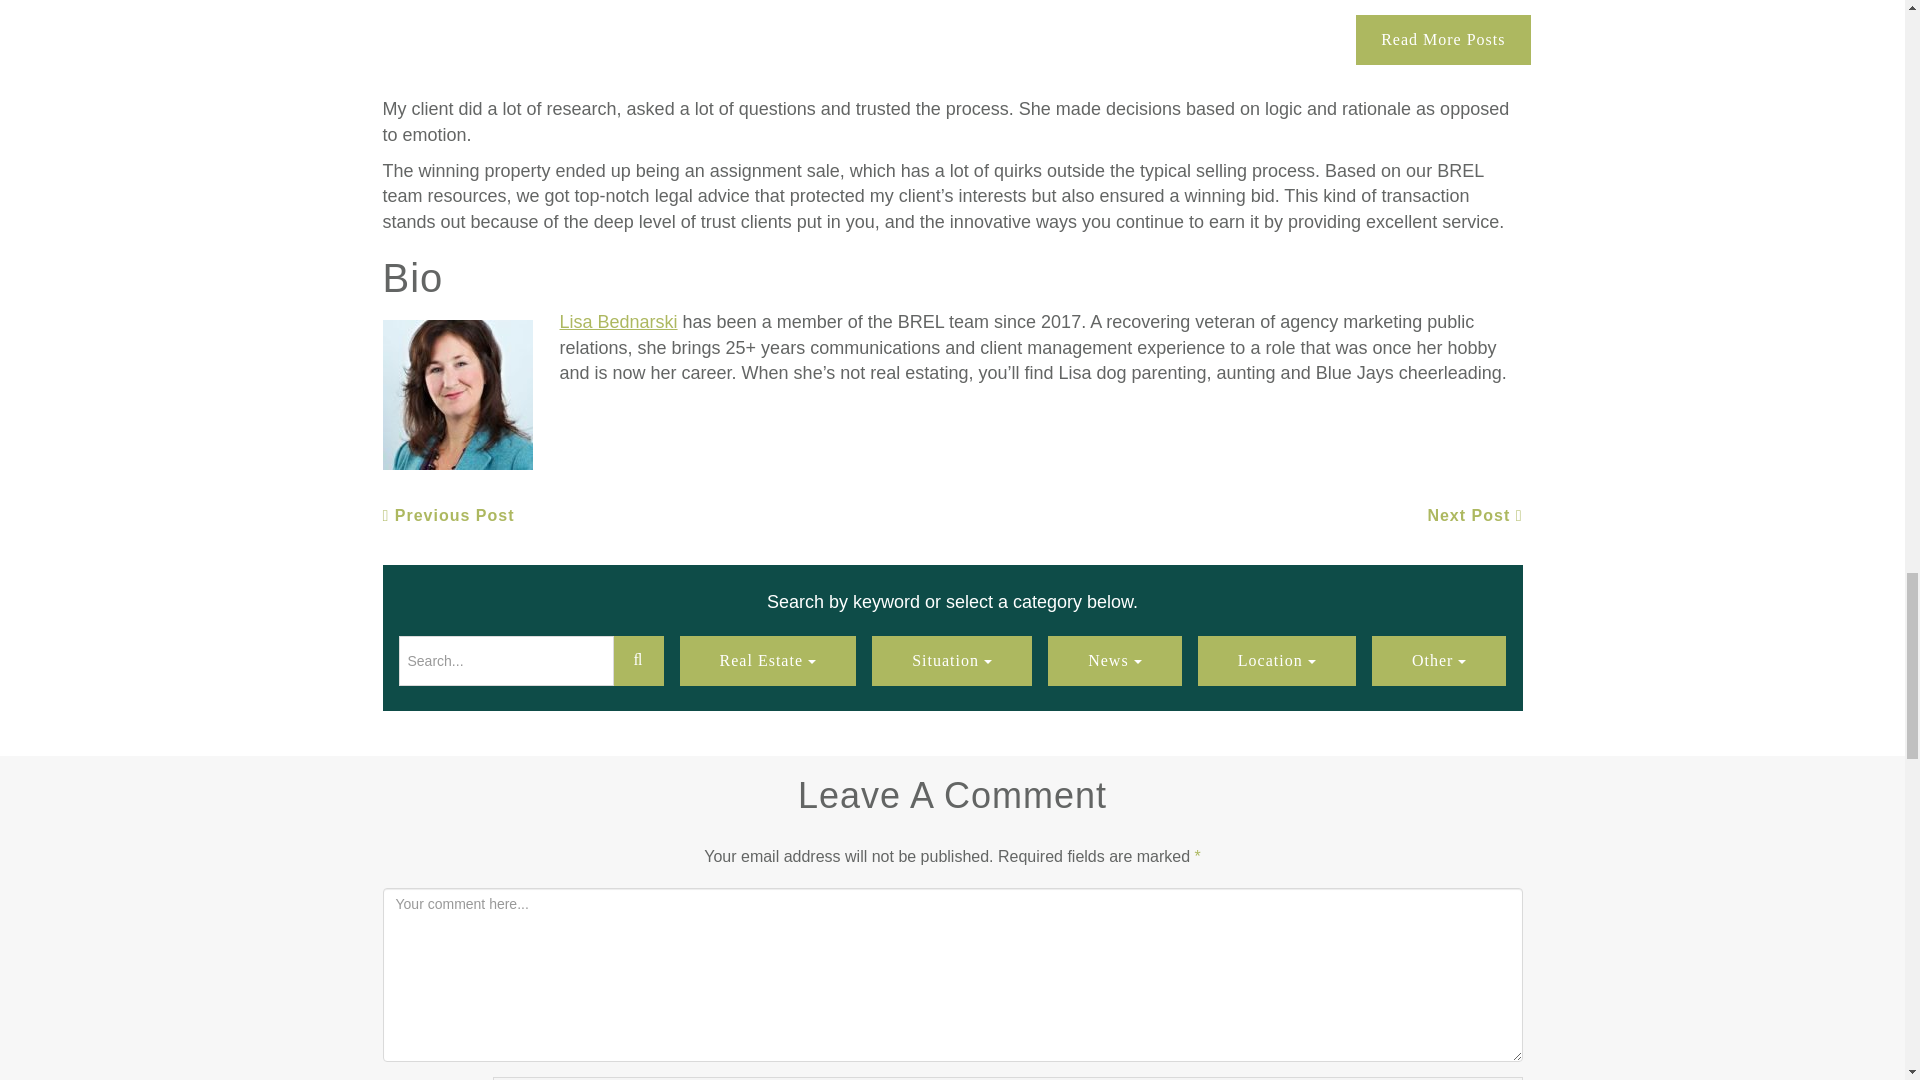  I want to click on Search for:, so click(504, 660).